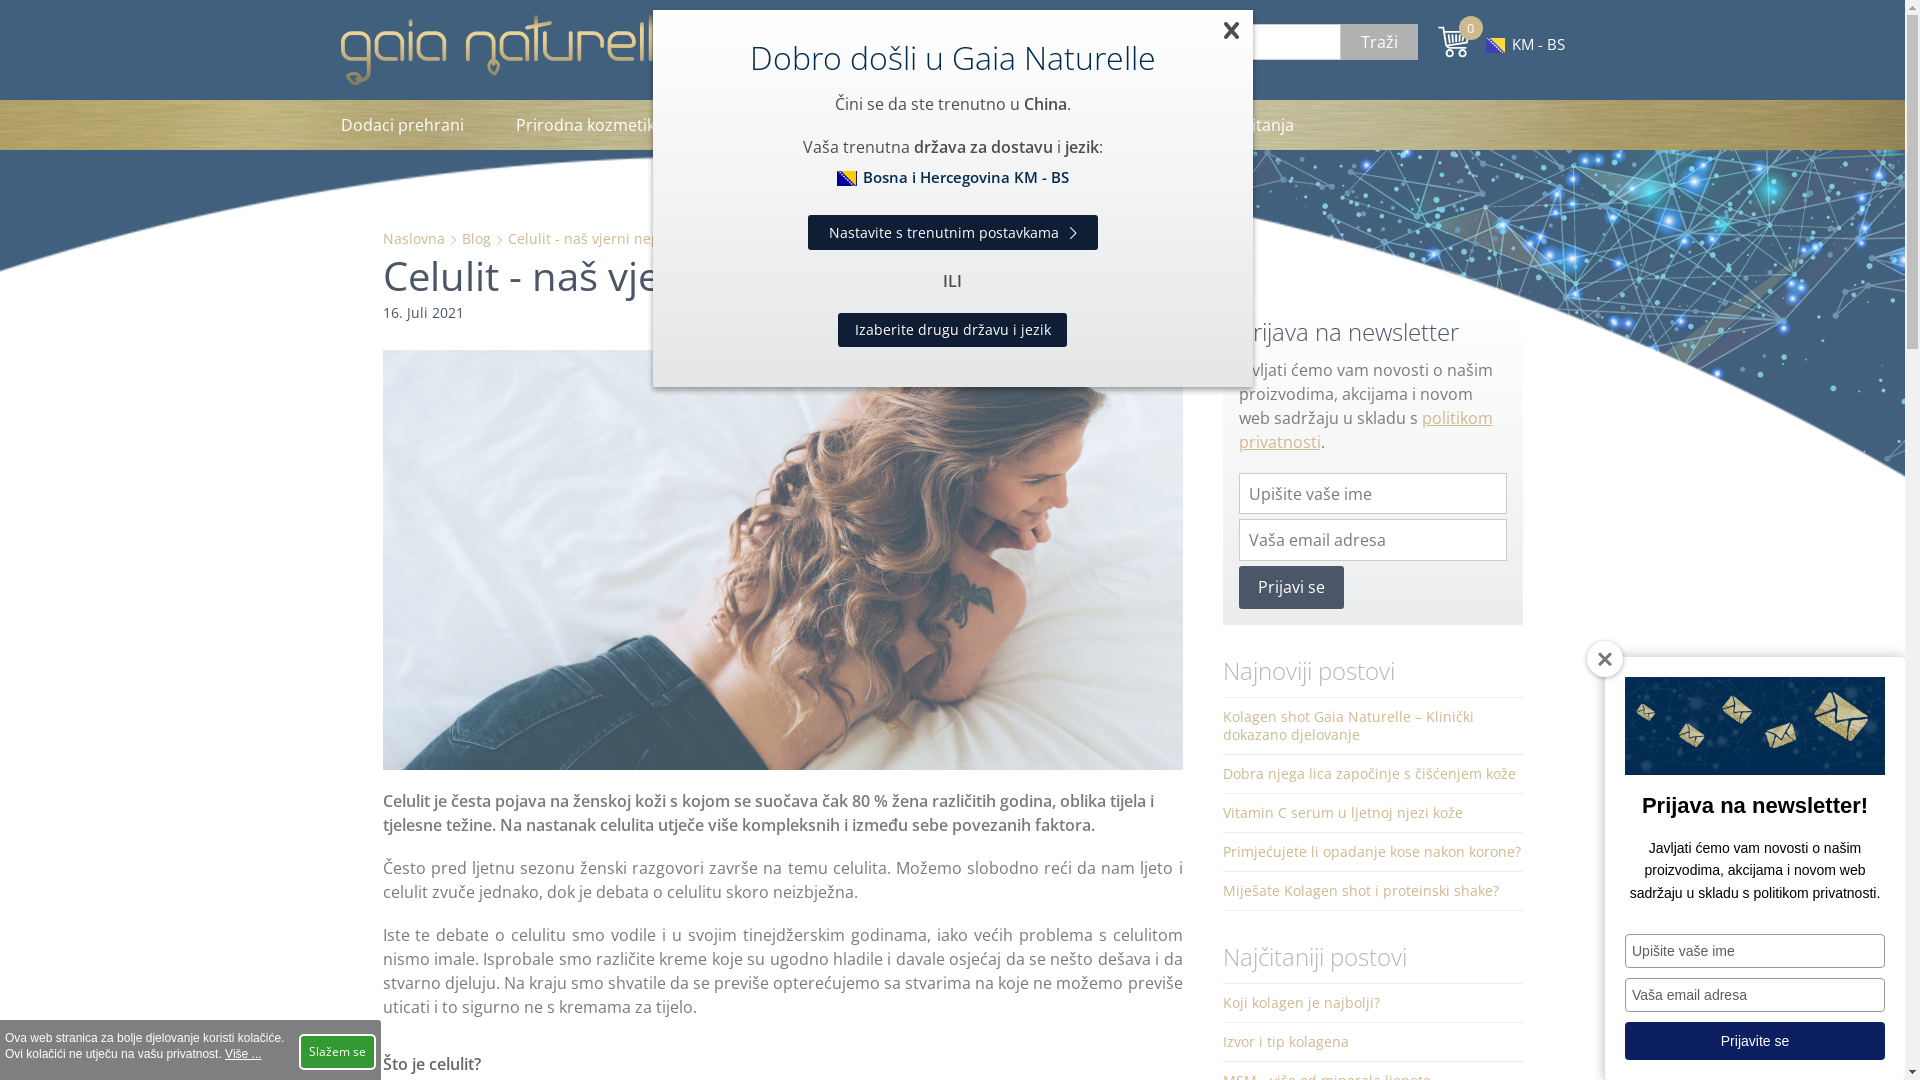 This screenshot has width=1920, height=1080. What do you see at coordinates (776, 125) in the screenshot?
I see `Dodaci za njegu` at bounding box center [776, 125].